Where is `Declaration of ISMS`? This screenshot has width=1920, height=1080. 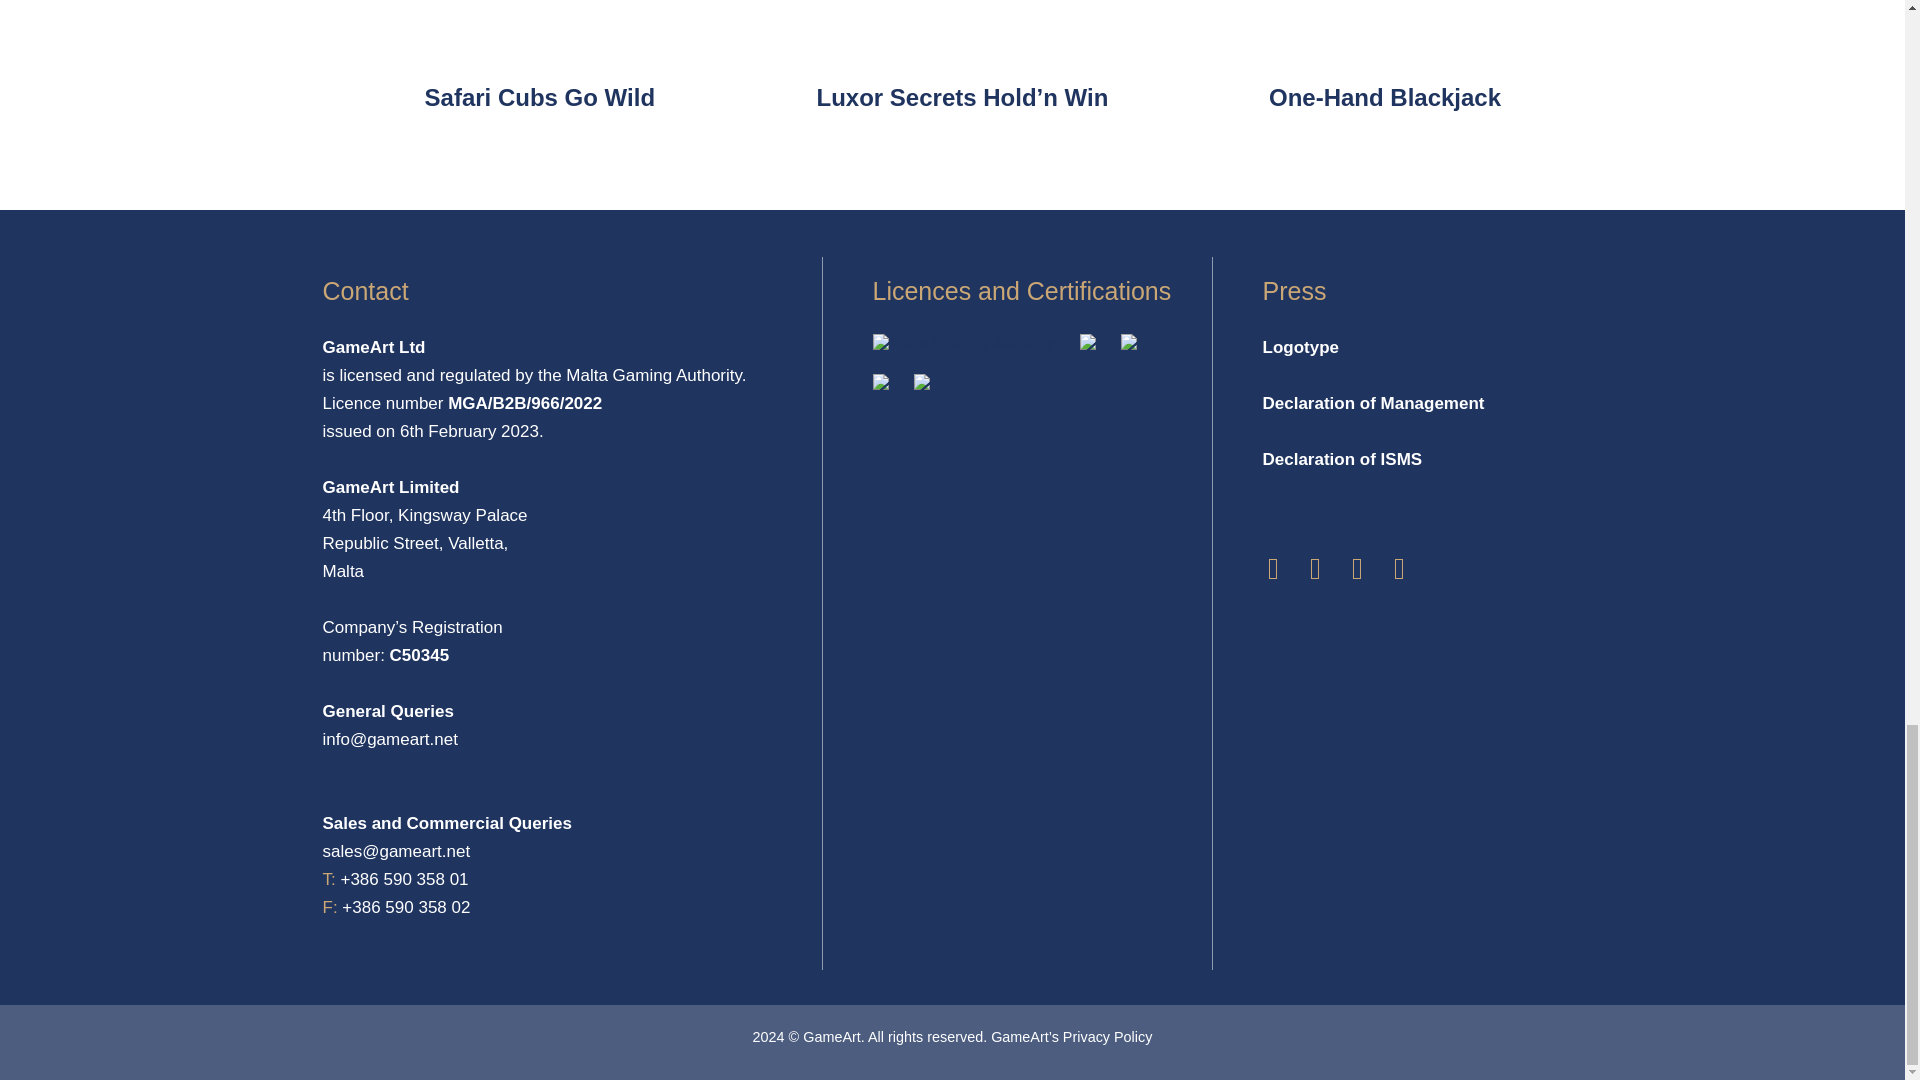
Declaration of ISMS is located at coordinates (1342, 460).